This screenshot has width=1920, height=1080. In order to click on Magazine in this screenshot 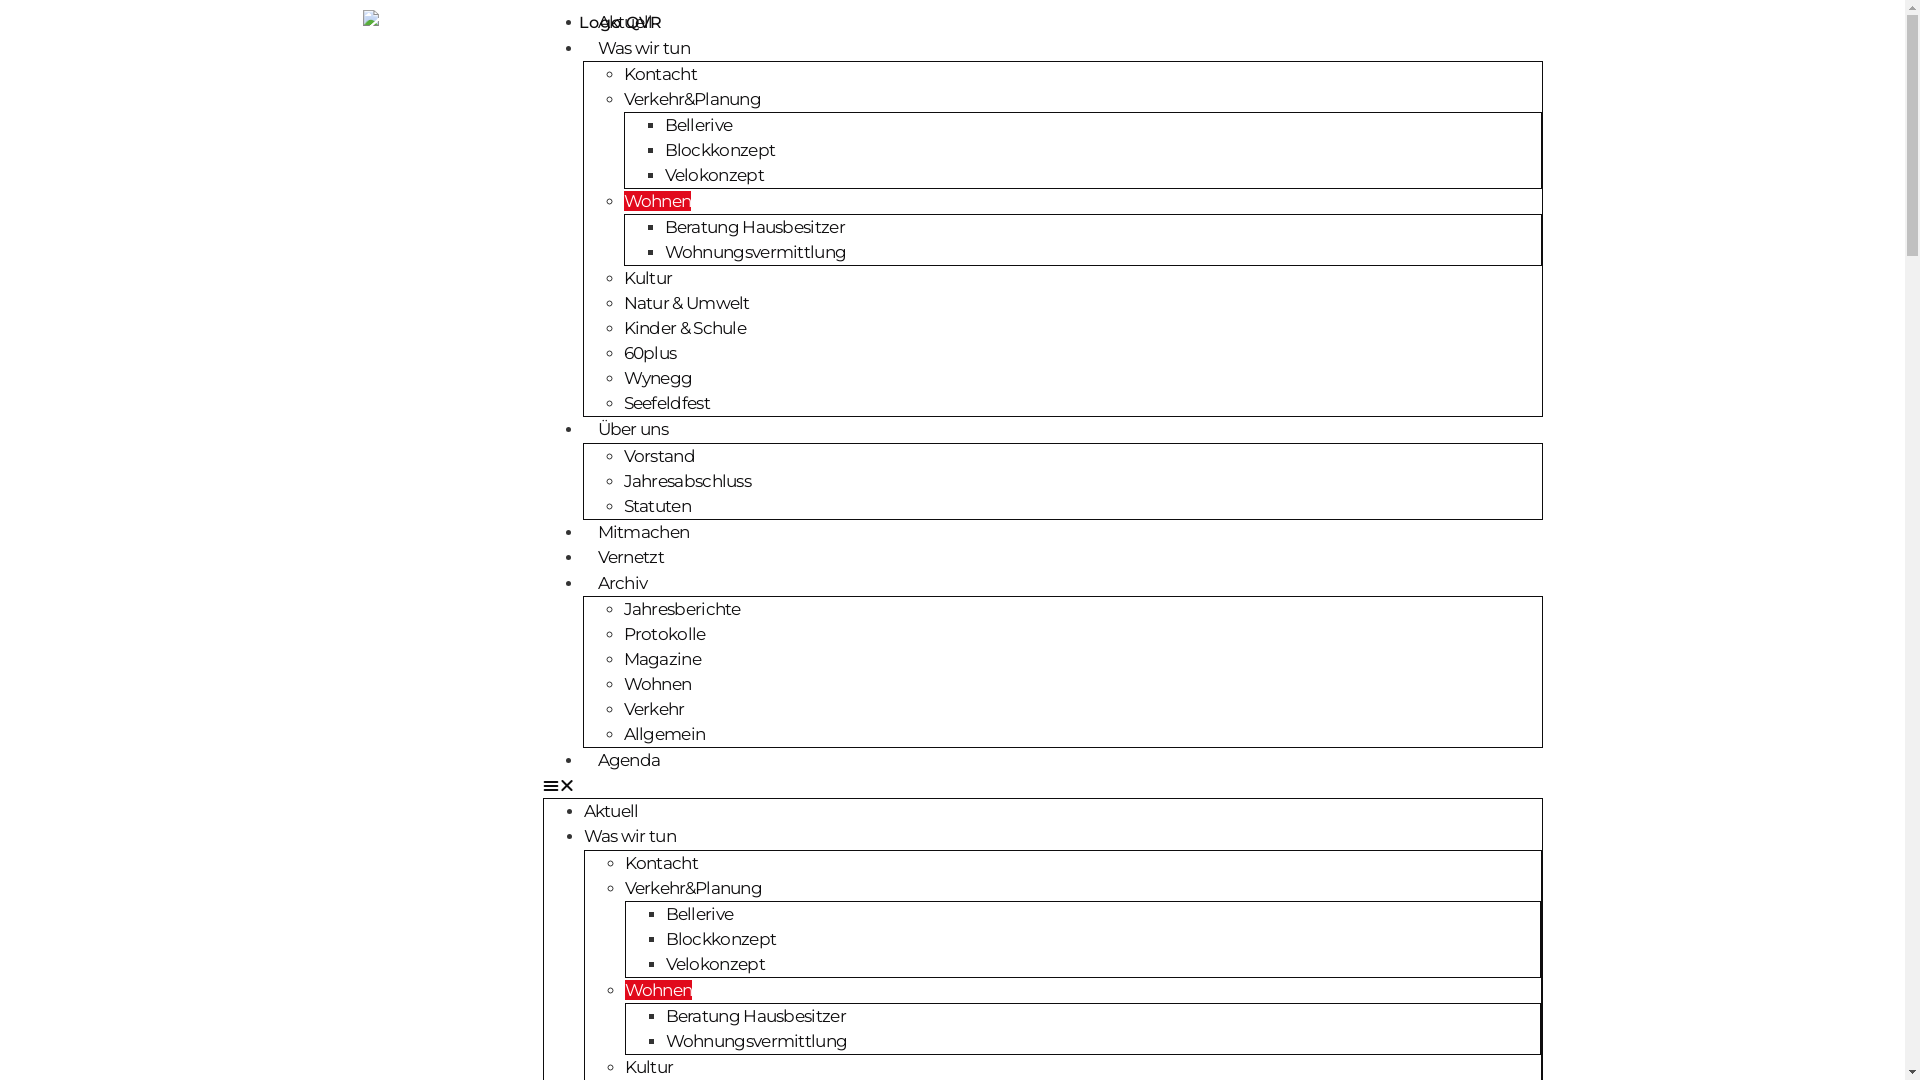, I will do `click(662, 659)`.